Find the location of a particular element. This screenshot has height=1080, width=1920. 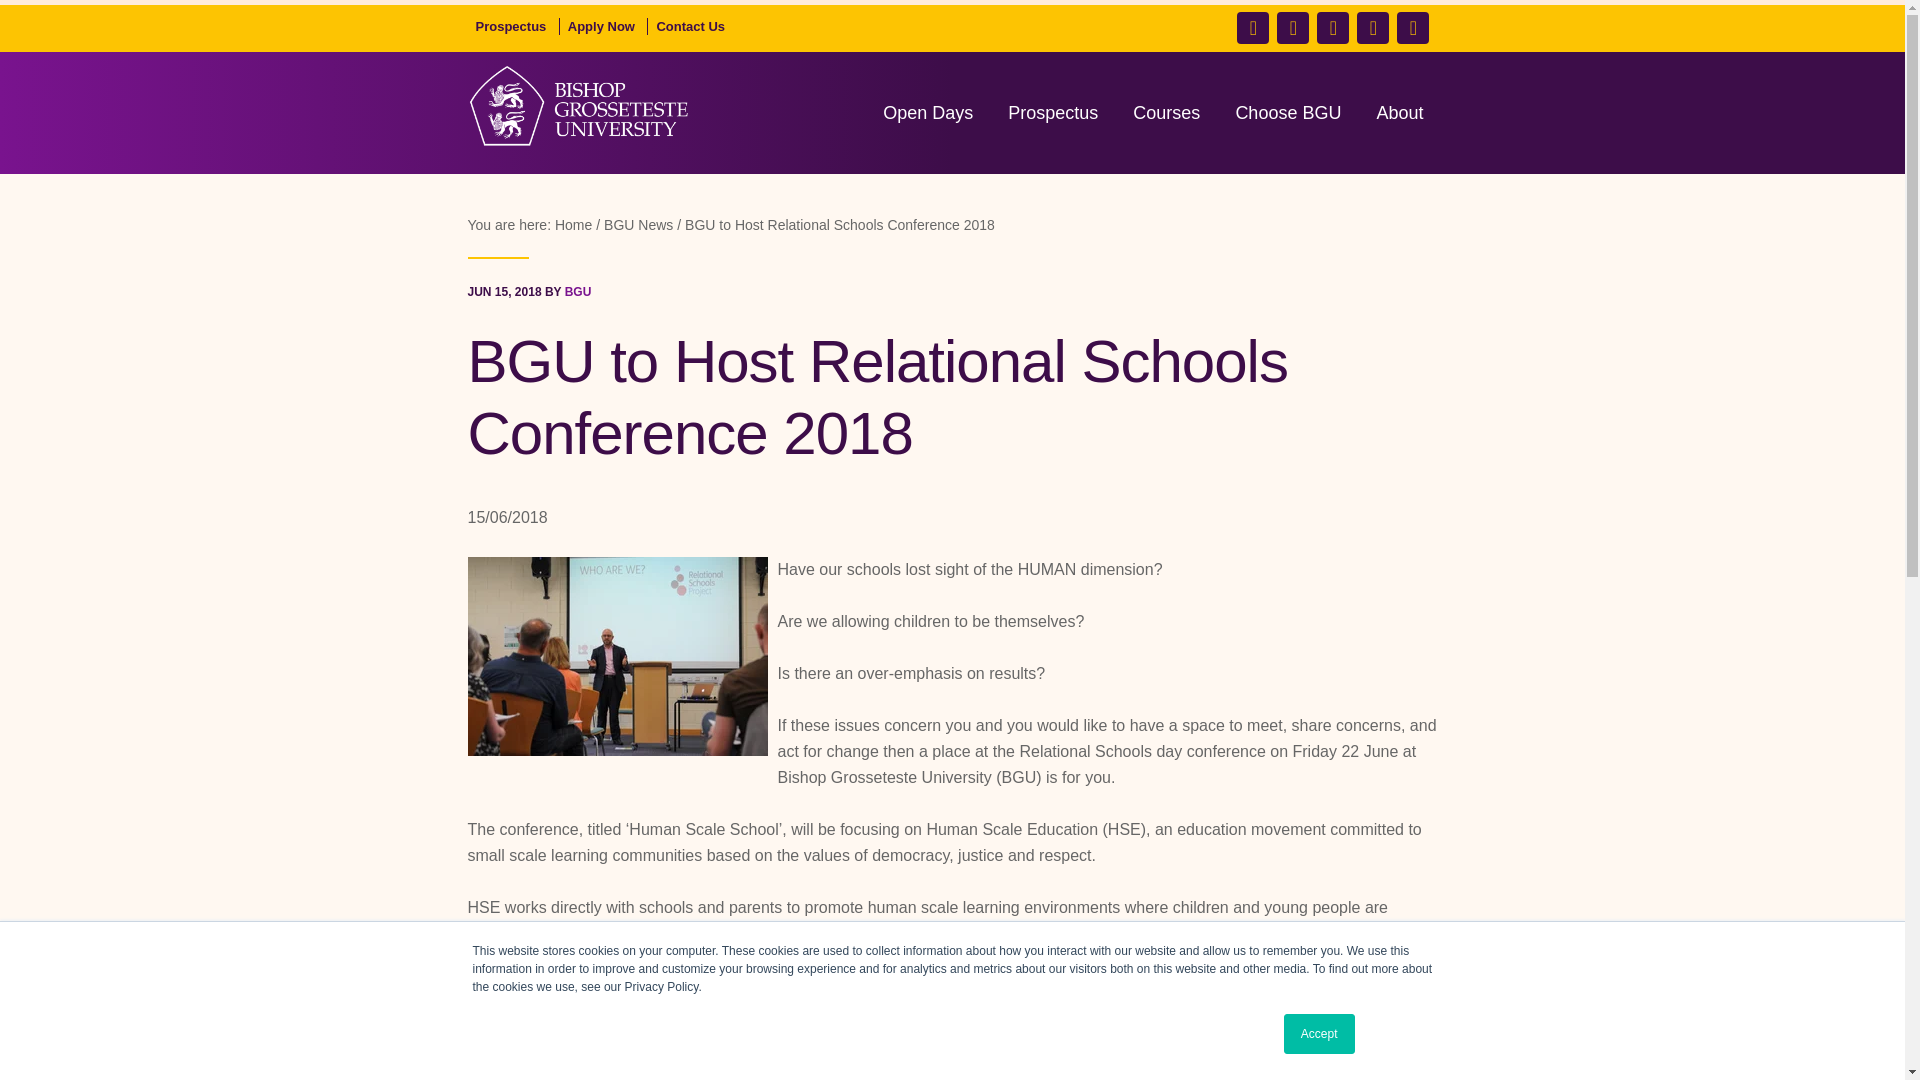

Prospectus is located at coordinates (512, 26).